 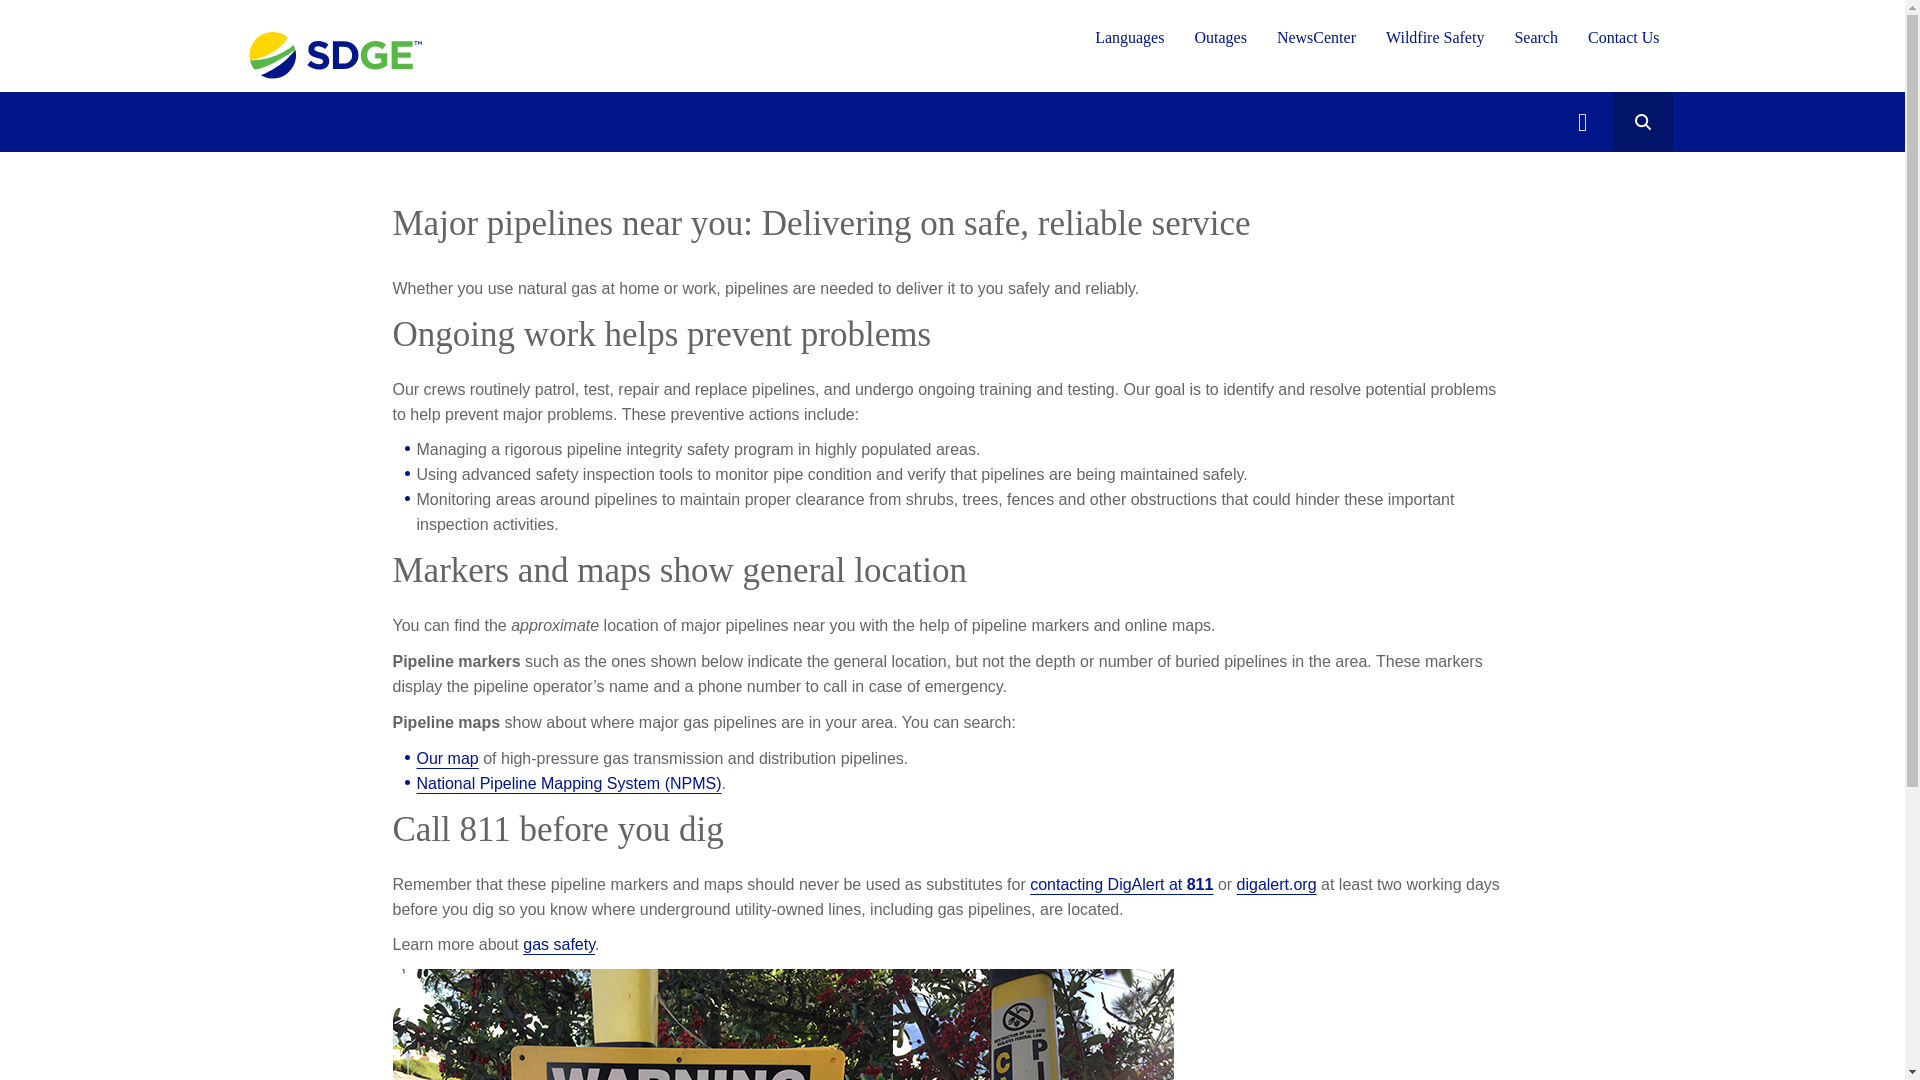 What do you see at coordinates (1642, 122) in the screenshot?
I see `Search` at bounding box center [1642, 122].